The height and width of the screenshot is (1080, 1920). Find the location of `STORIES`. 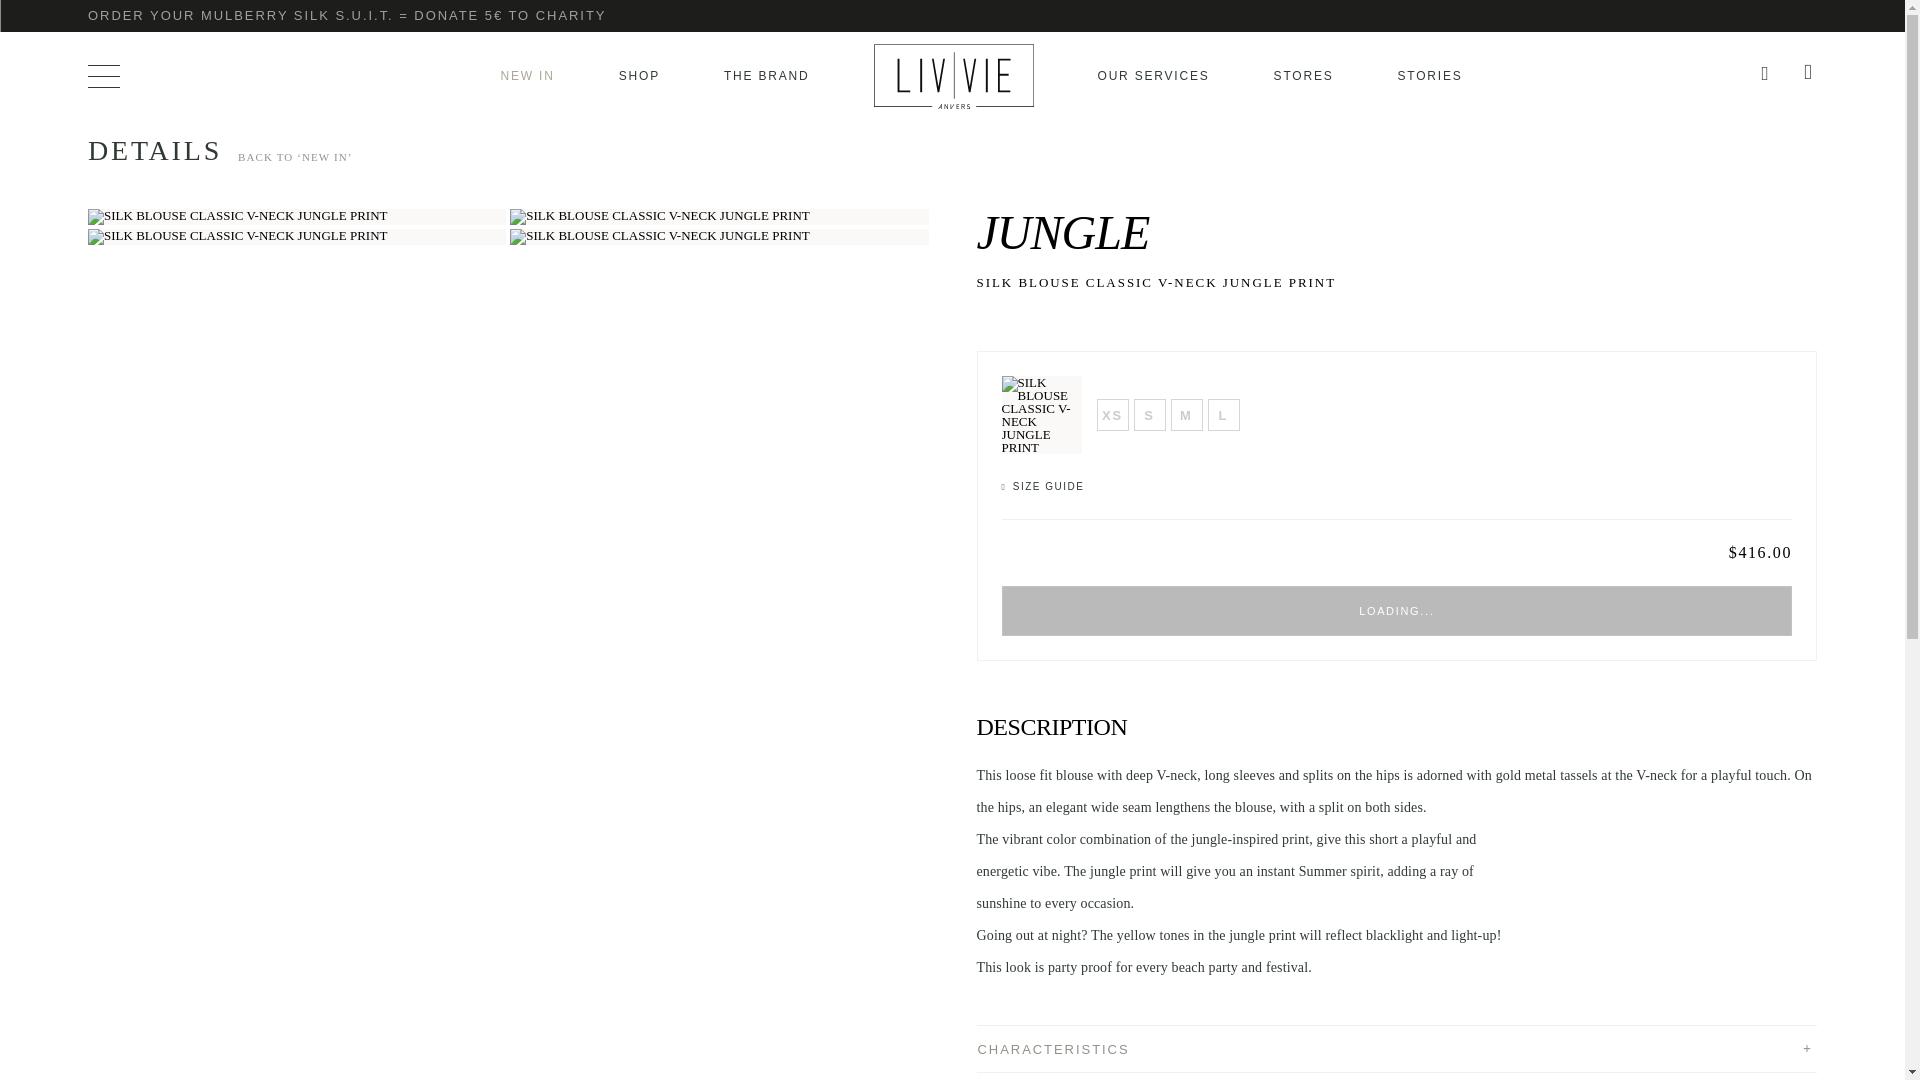

STORIES is located at coordinates (1430, 76).